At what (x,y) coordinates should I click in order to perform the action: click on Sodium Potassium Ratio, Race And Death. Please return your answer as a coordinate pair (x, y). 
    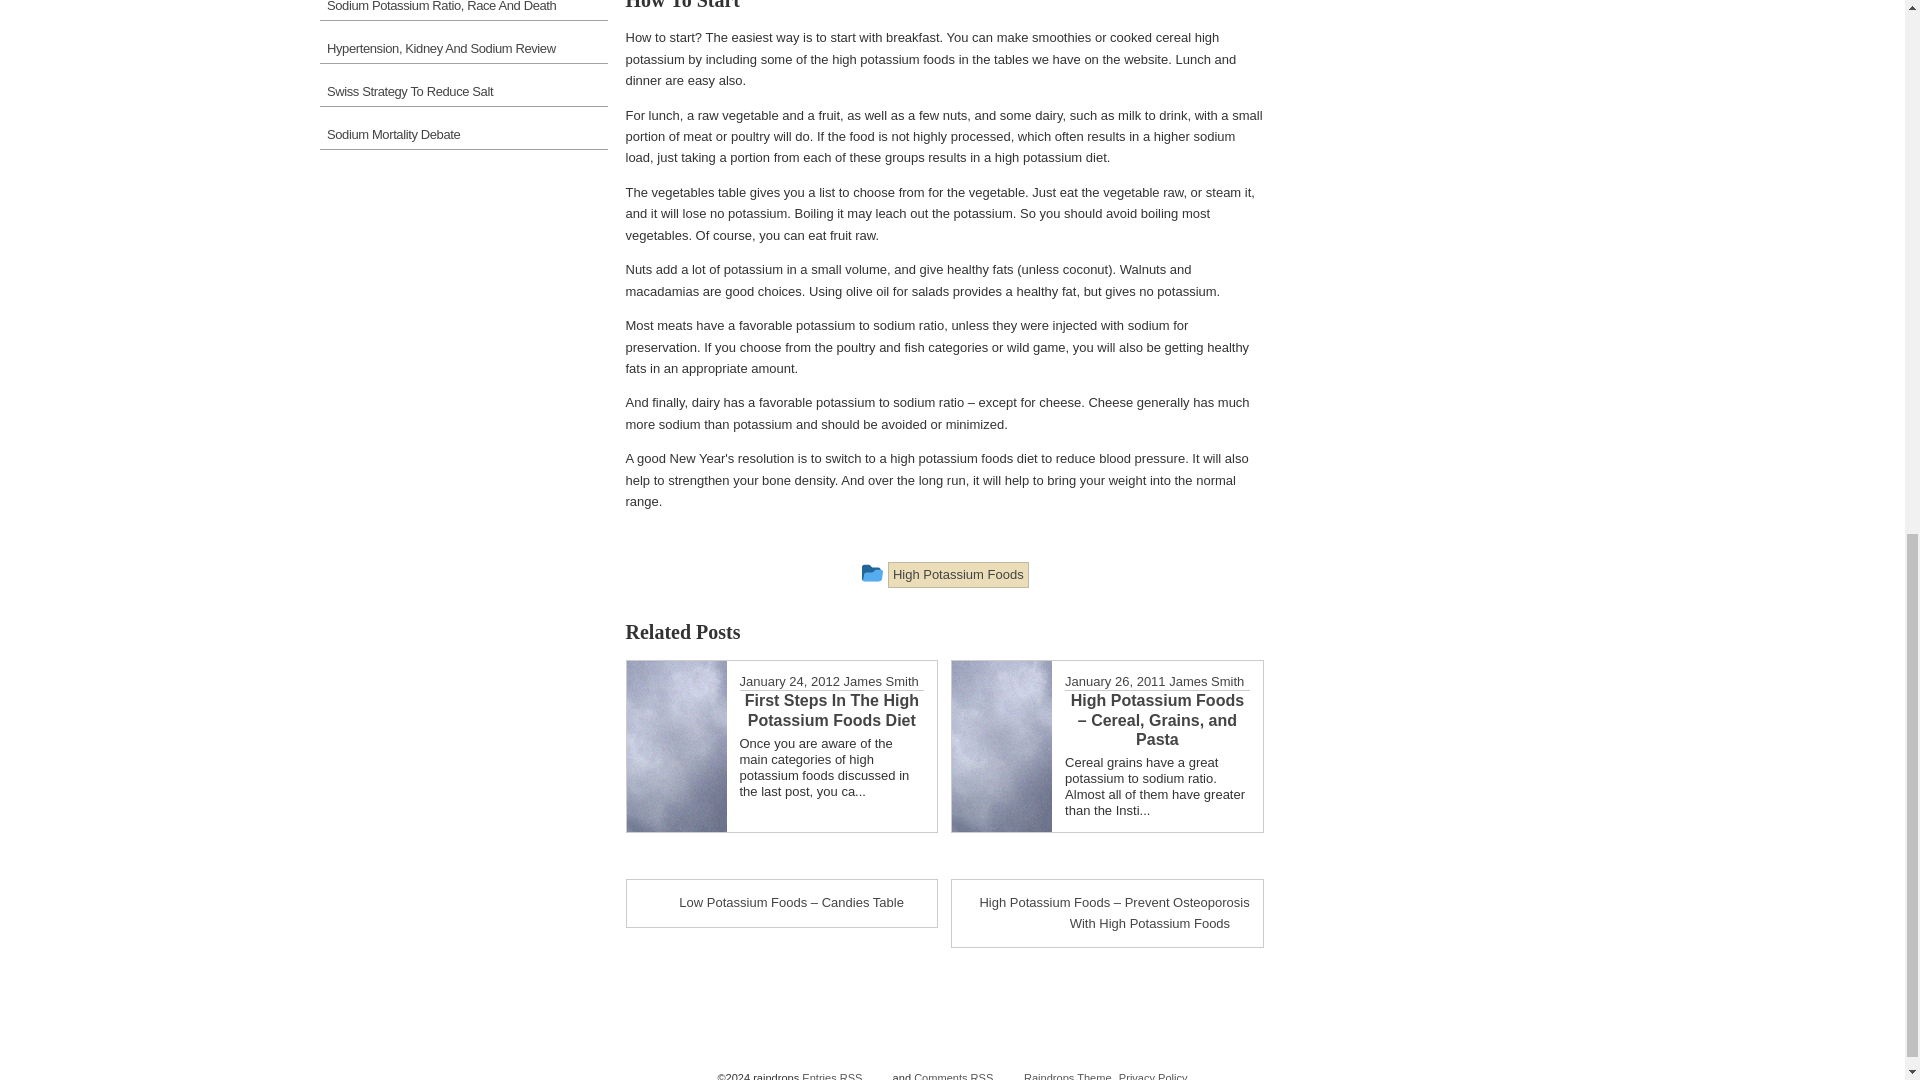
    Looking at the image, I should click on (463, 10).